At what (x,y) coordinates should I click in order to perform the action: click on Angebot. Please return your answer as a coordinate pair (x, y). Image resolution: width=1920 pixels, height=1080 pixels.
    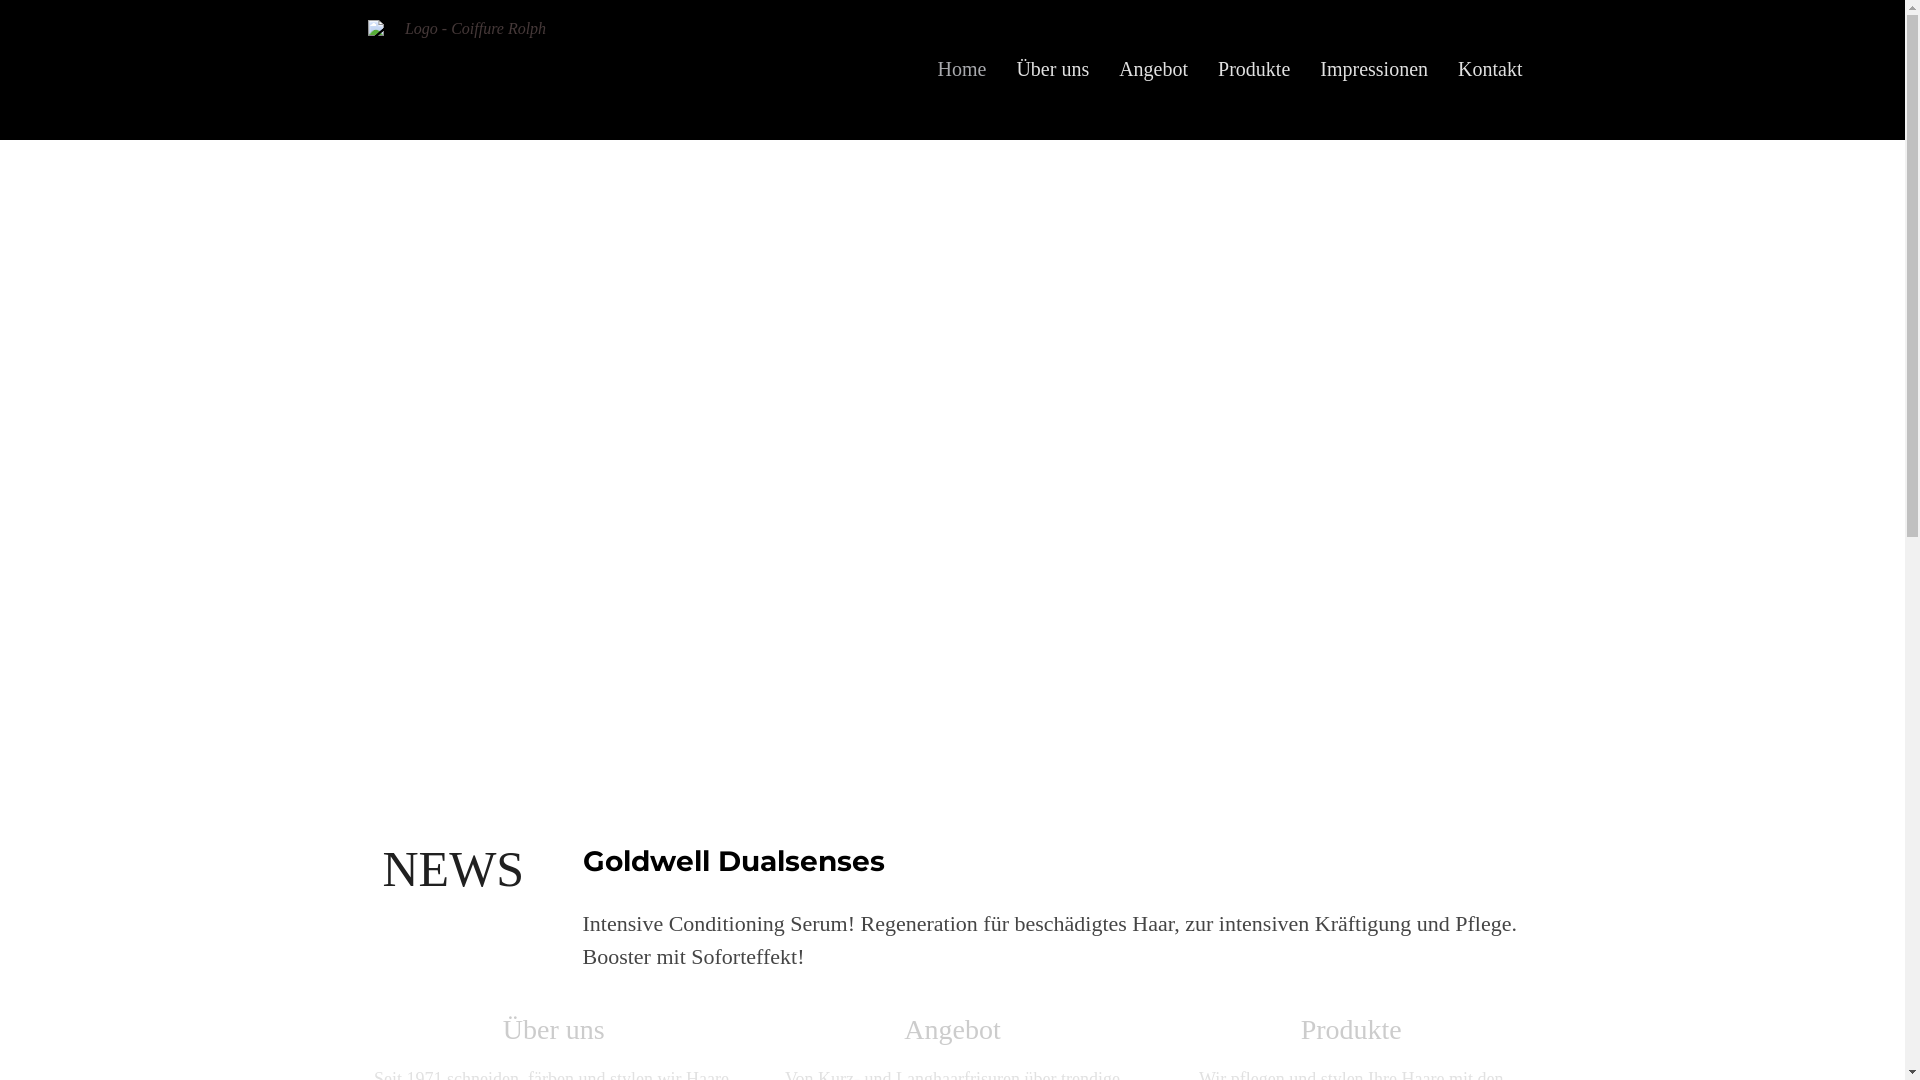
    Looking at the image, I should click on (1154, 69).